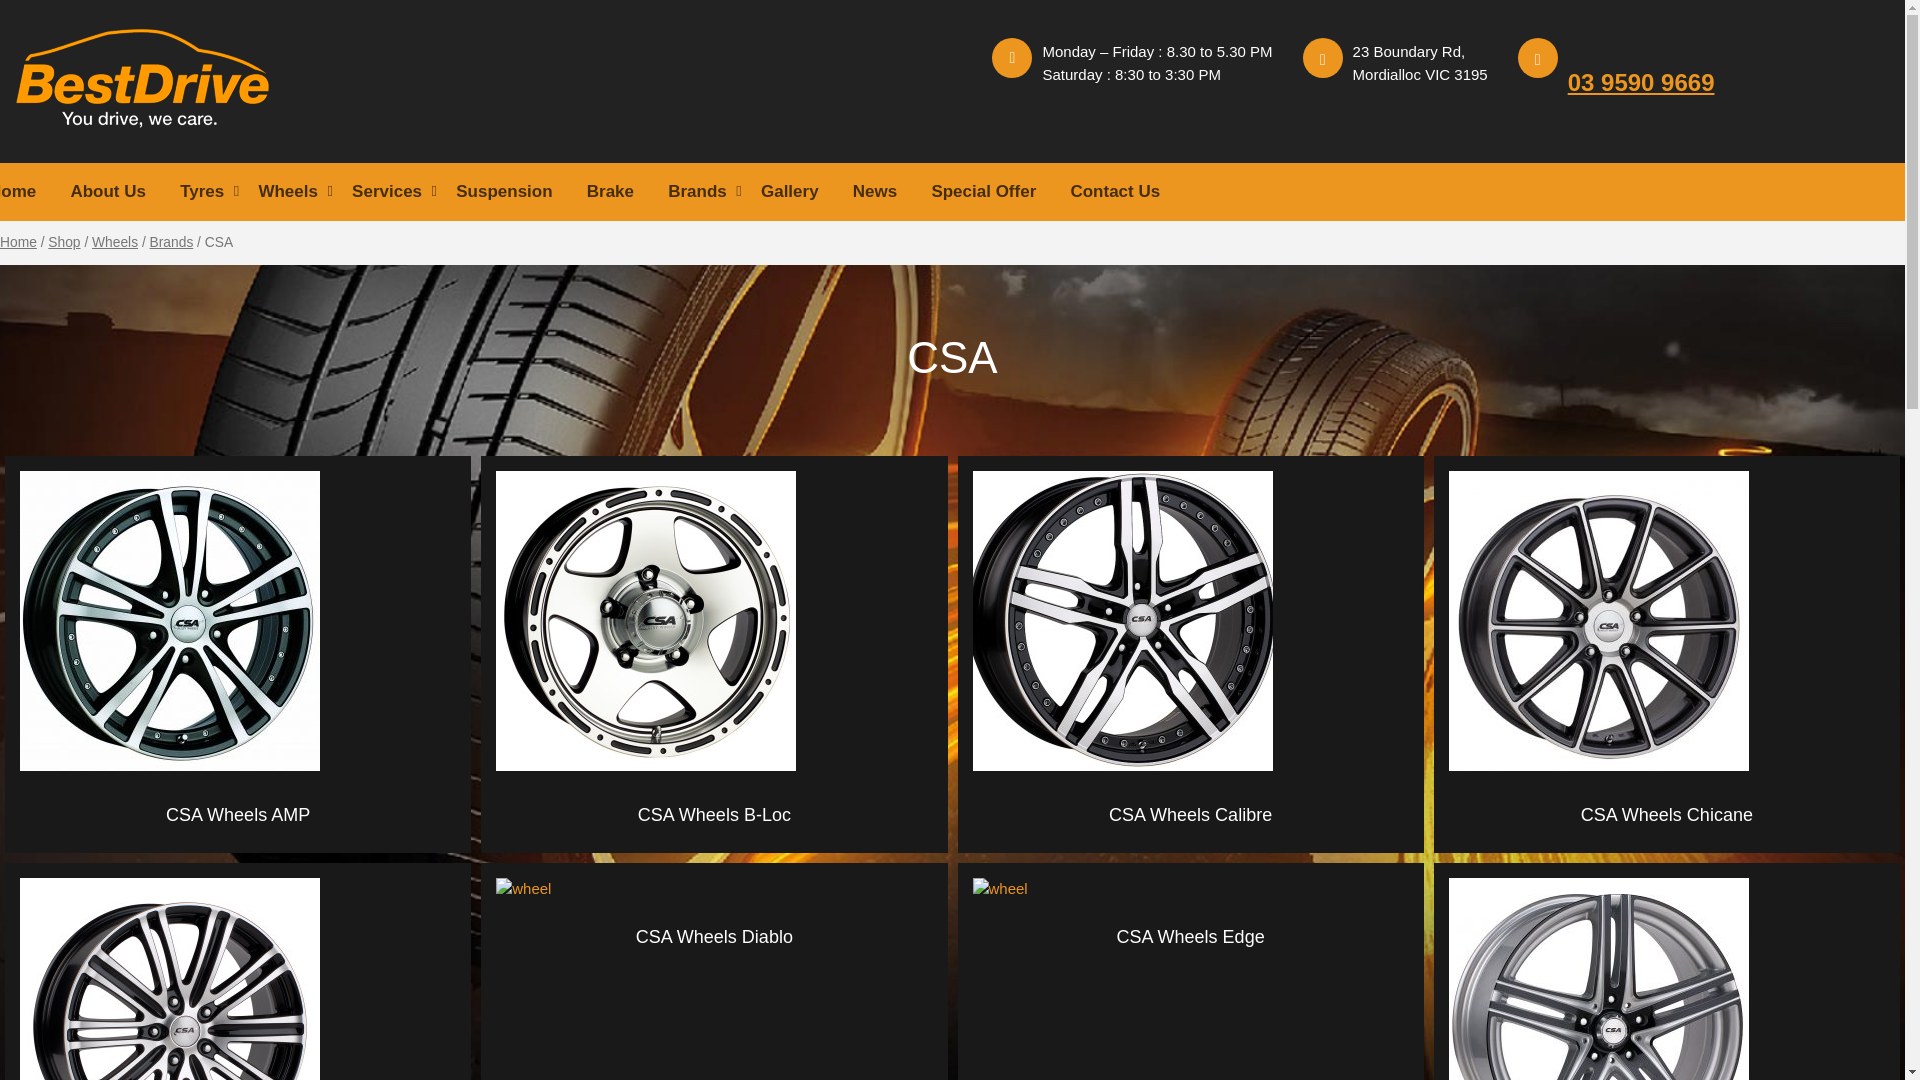 The height and width of the screenshot is (1080, 1920). I want to click on CSA Wheels B-Loc, so click(714, 805).